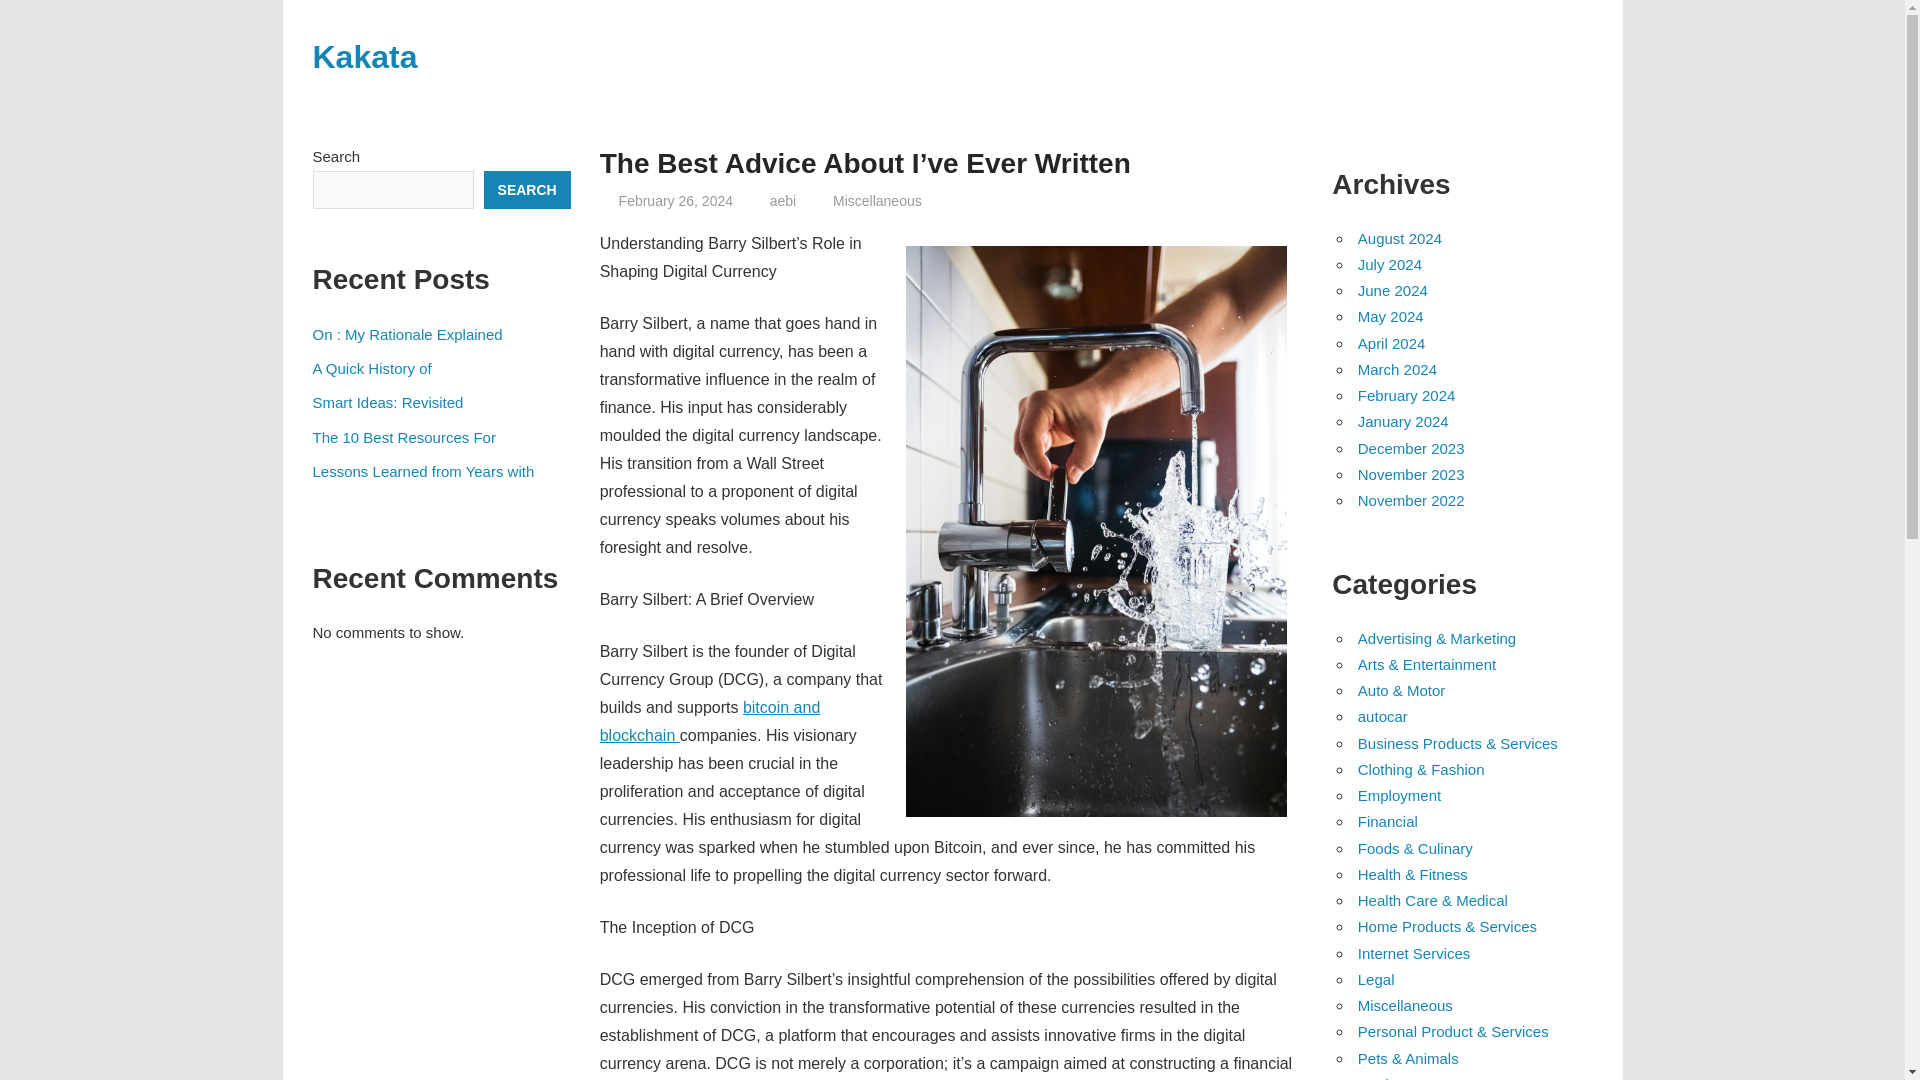 The height and width of the screenshot is (1080, 1920). I want to click on February 2024, so click(1406, 394).